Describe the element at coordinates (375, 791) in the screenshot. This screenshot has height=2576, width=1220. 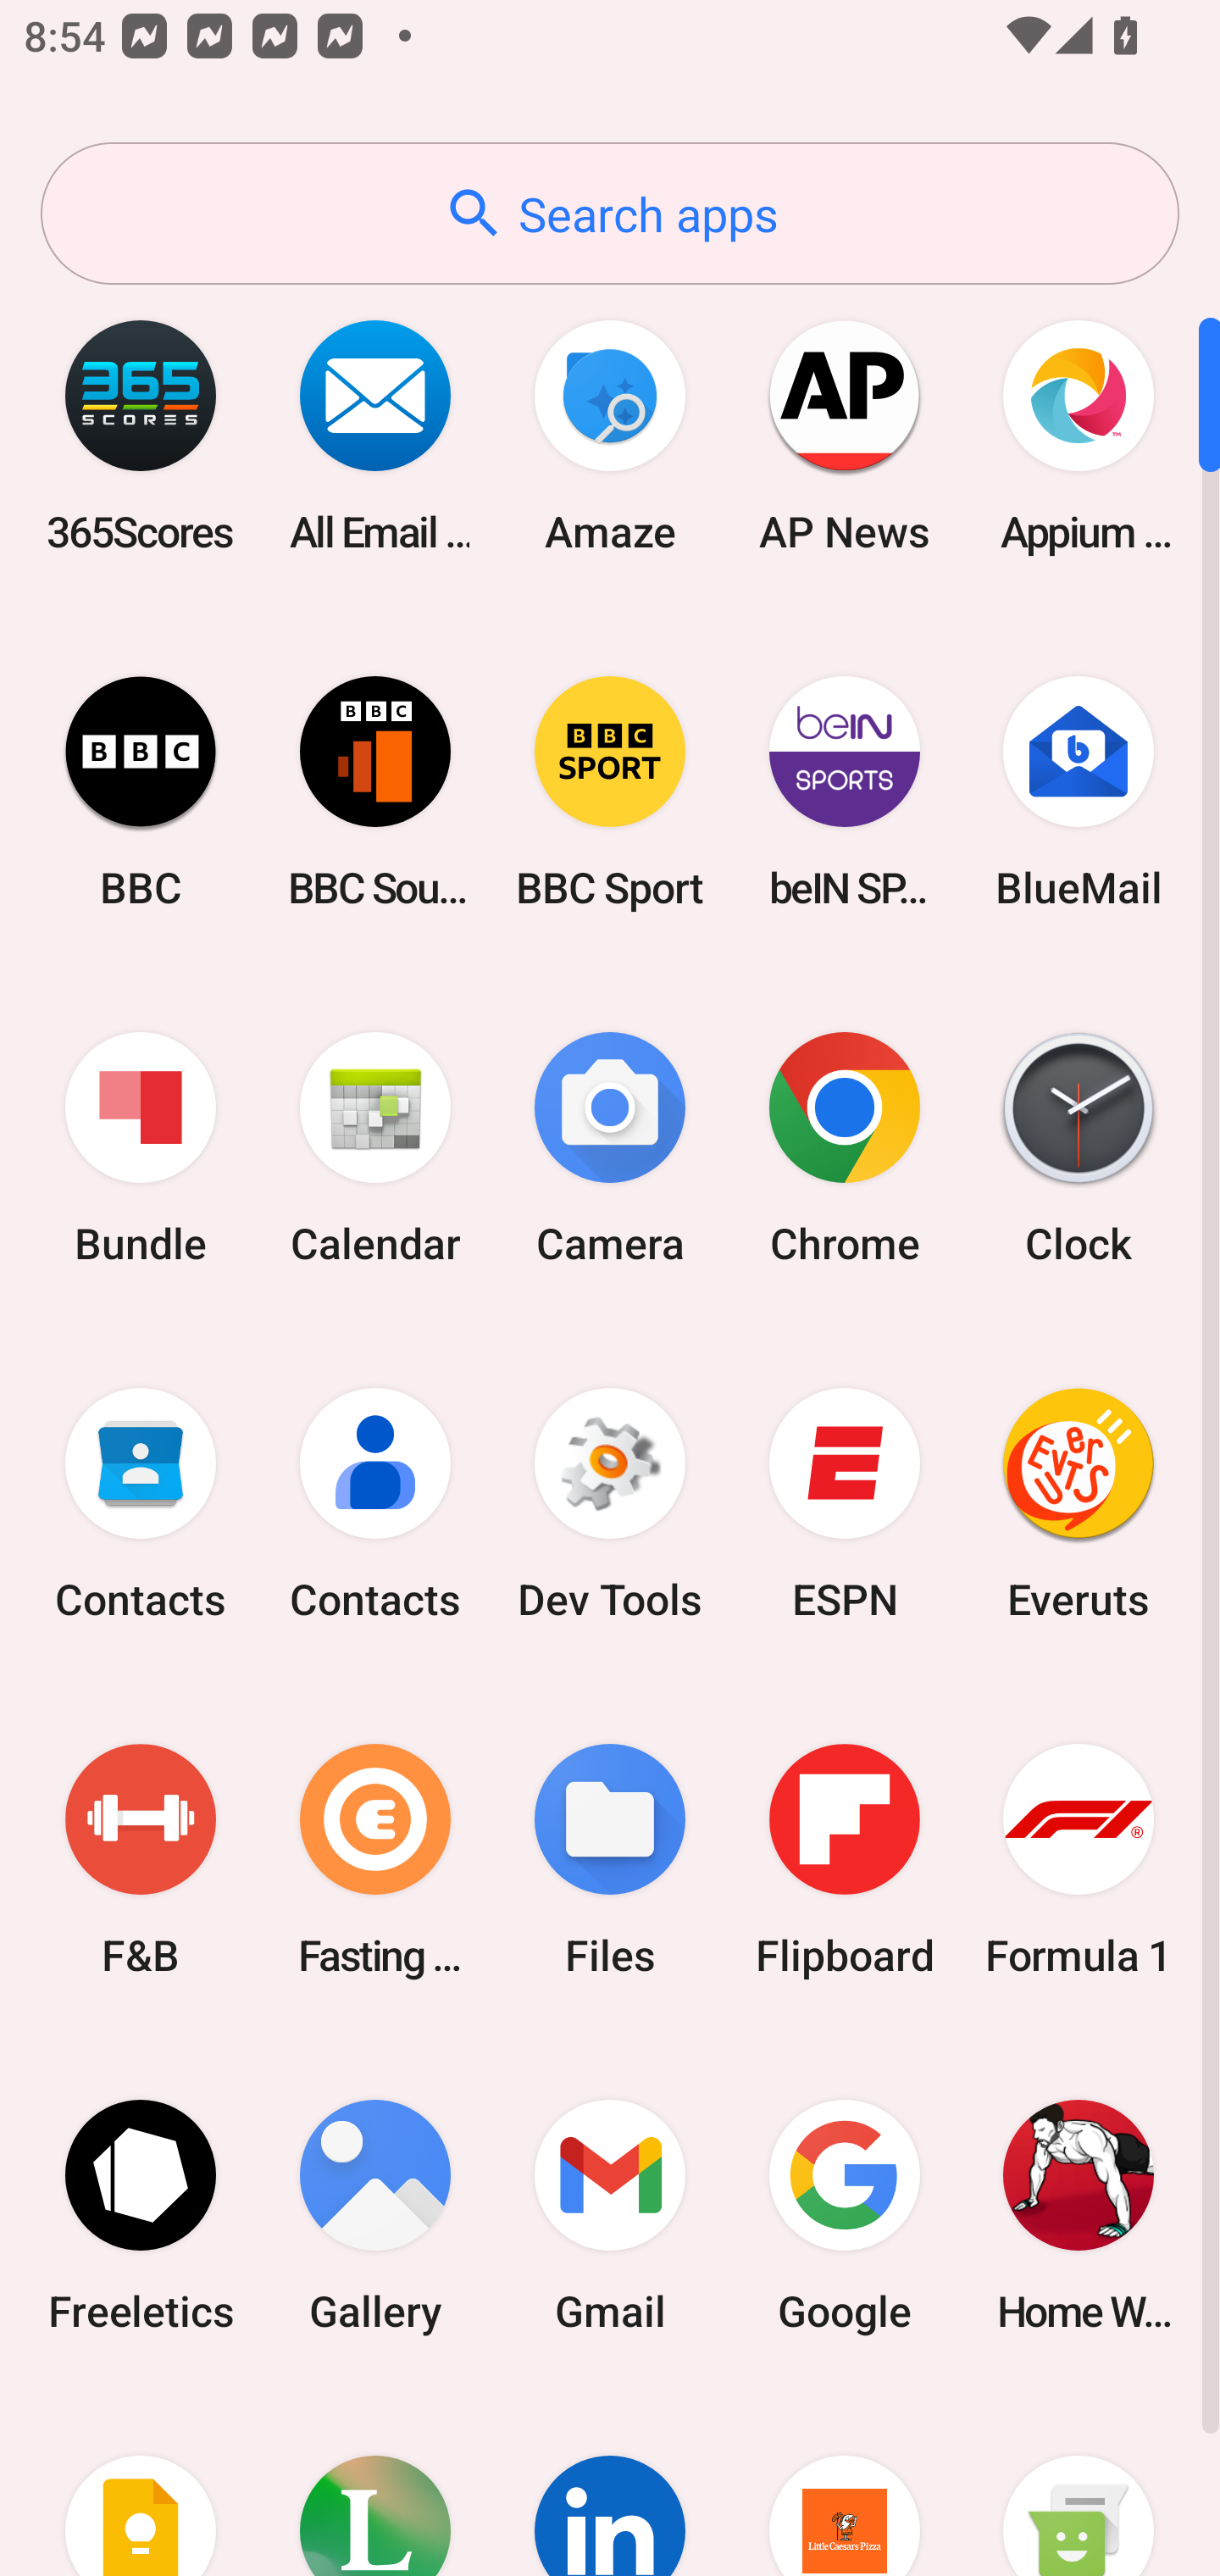
I see `BBC Sounds` at that location.